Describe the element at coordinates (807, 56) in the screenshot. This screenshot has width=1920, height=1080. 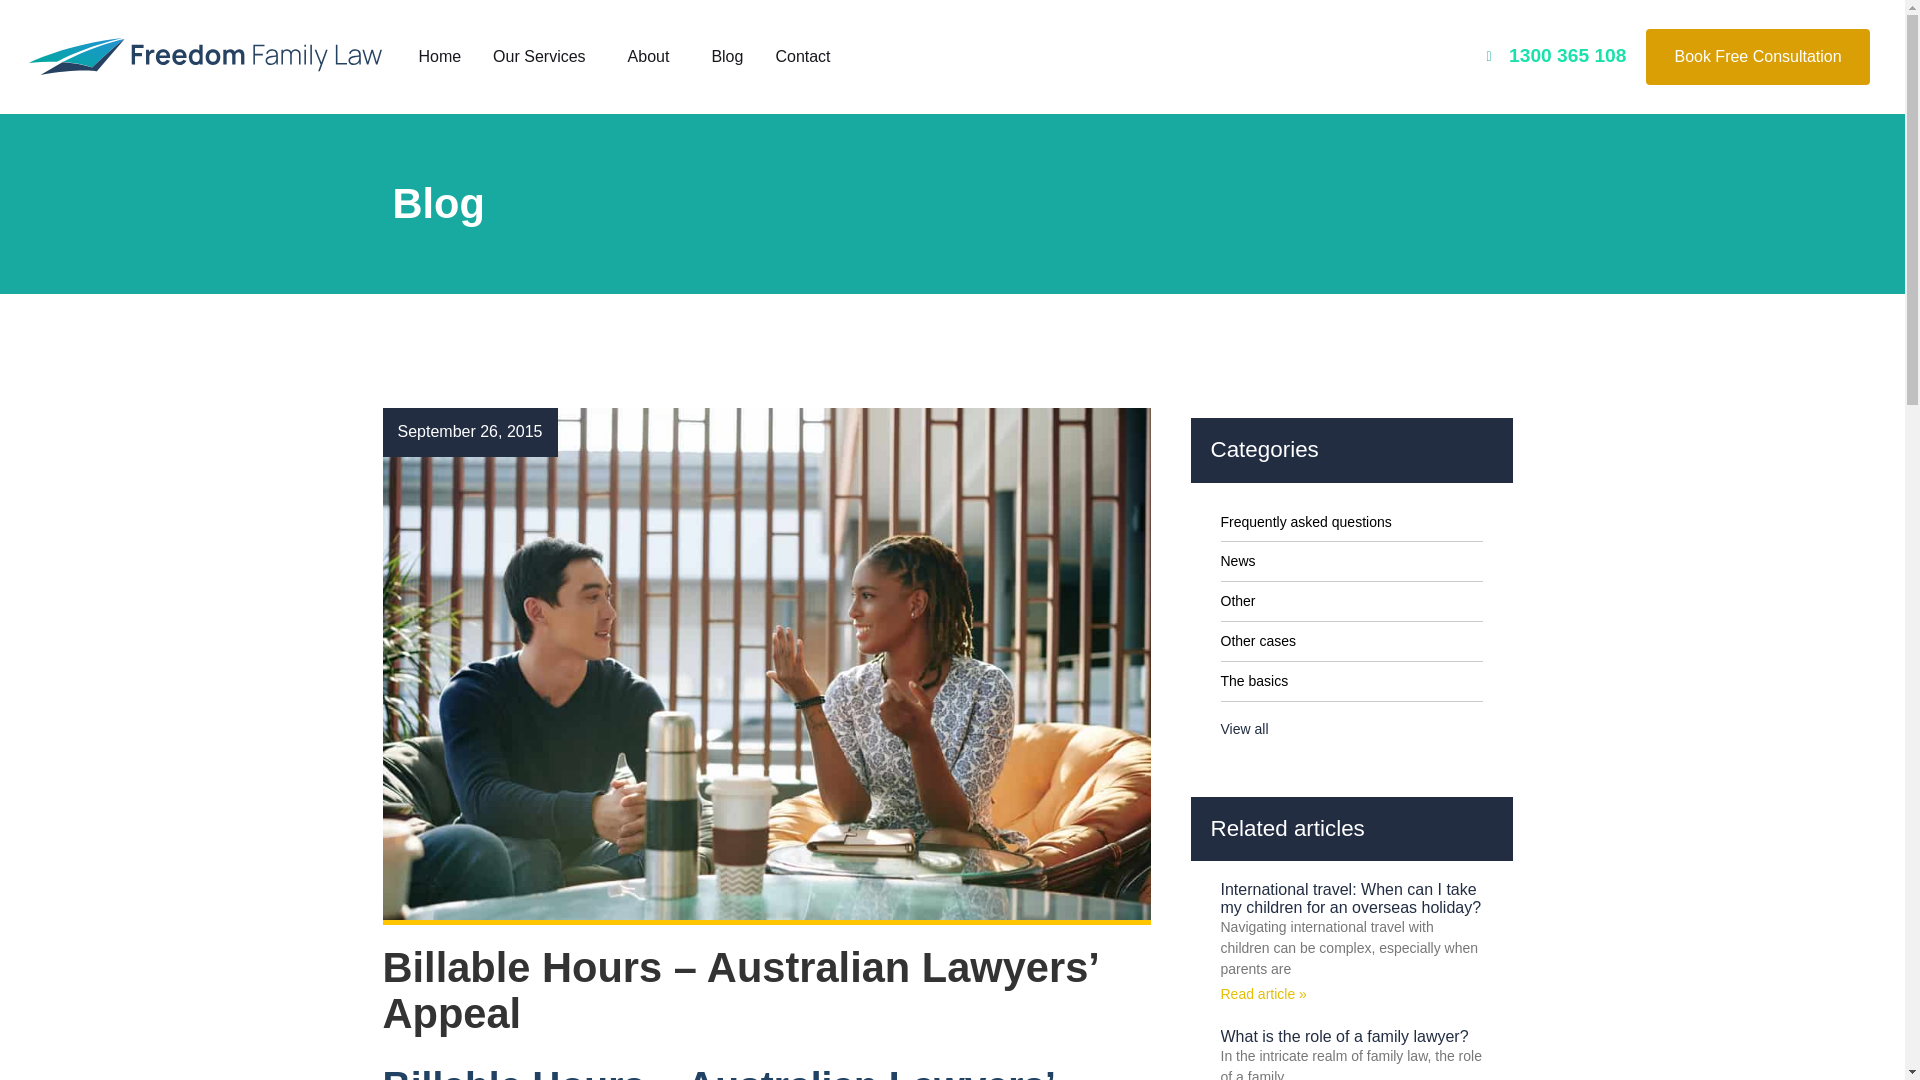
I see `Contact` at that location.